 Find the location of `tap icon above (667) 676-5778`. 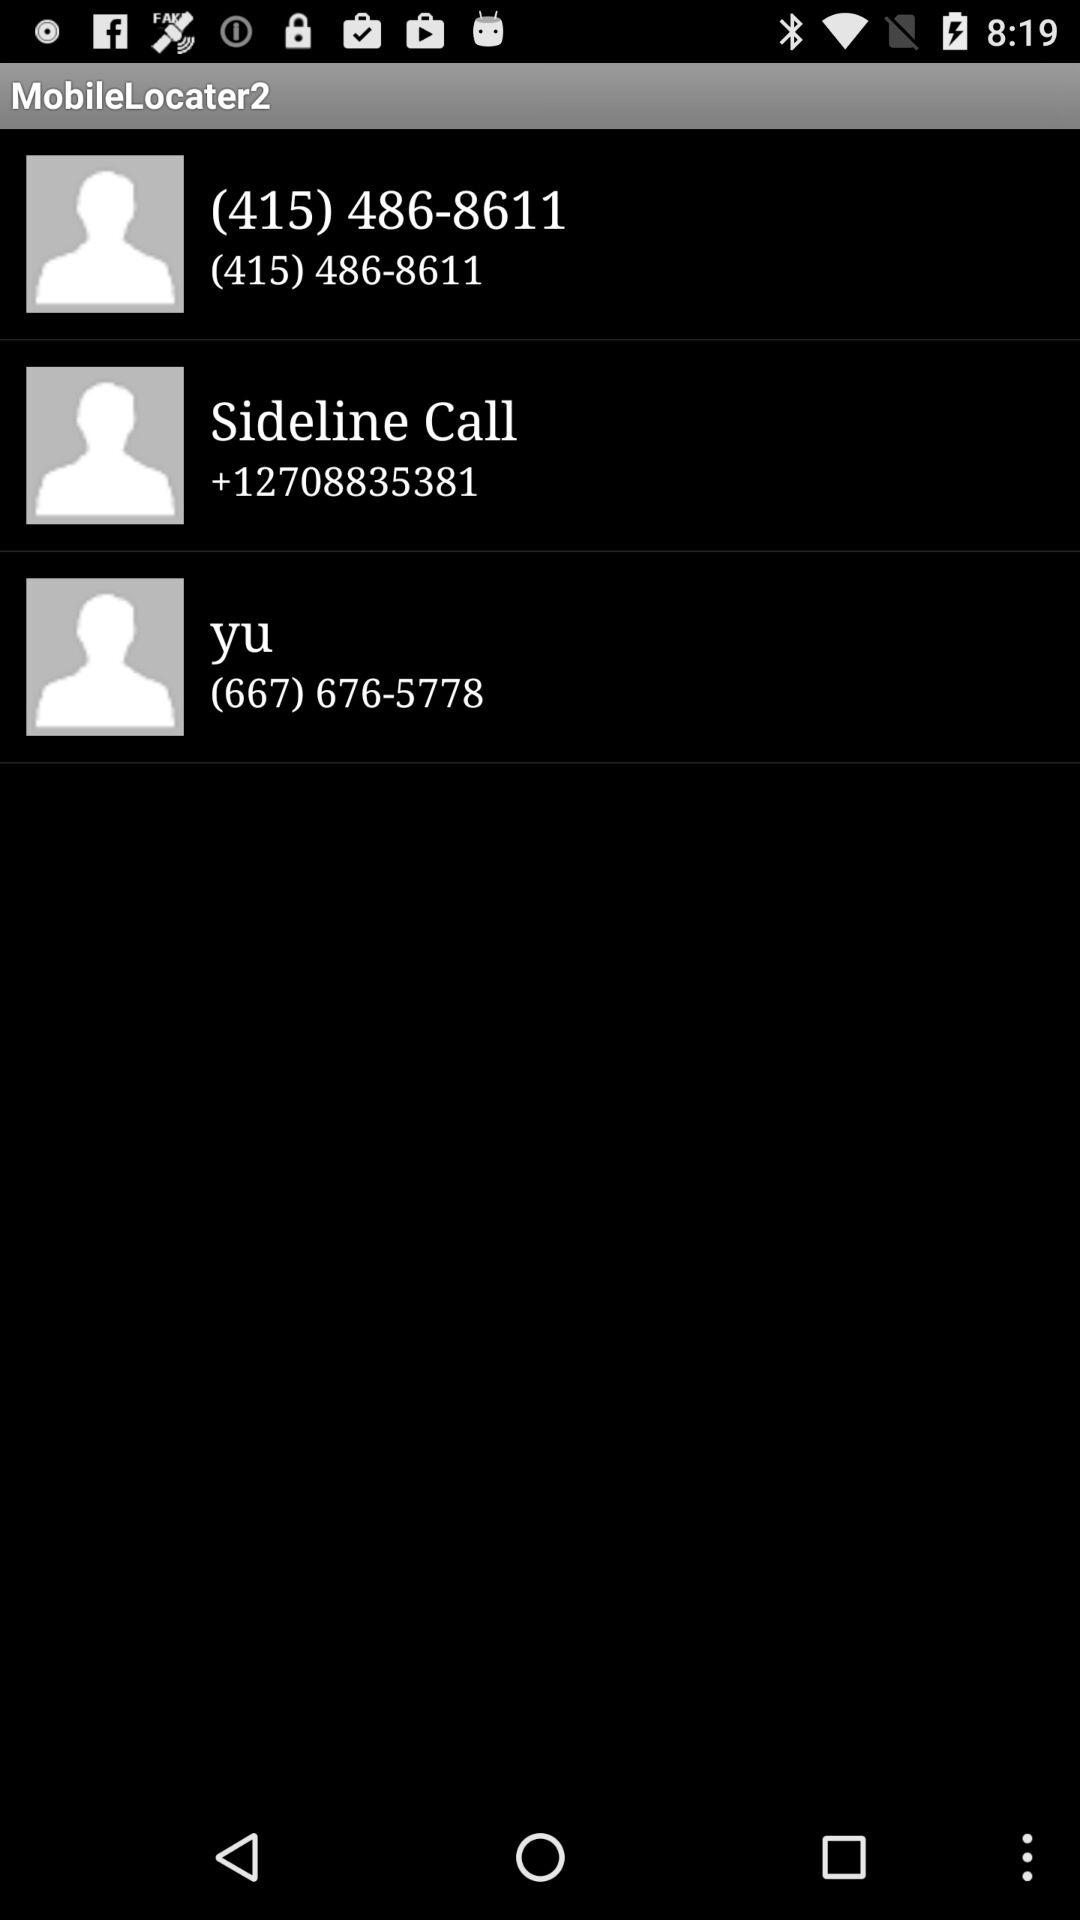

tap icon above (667) 676-5778 is located at coordinates (632, 630).